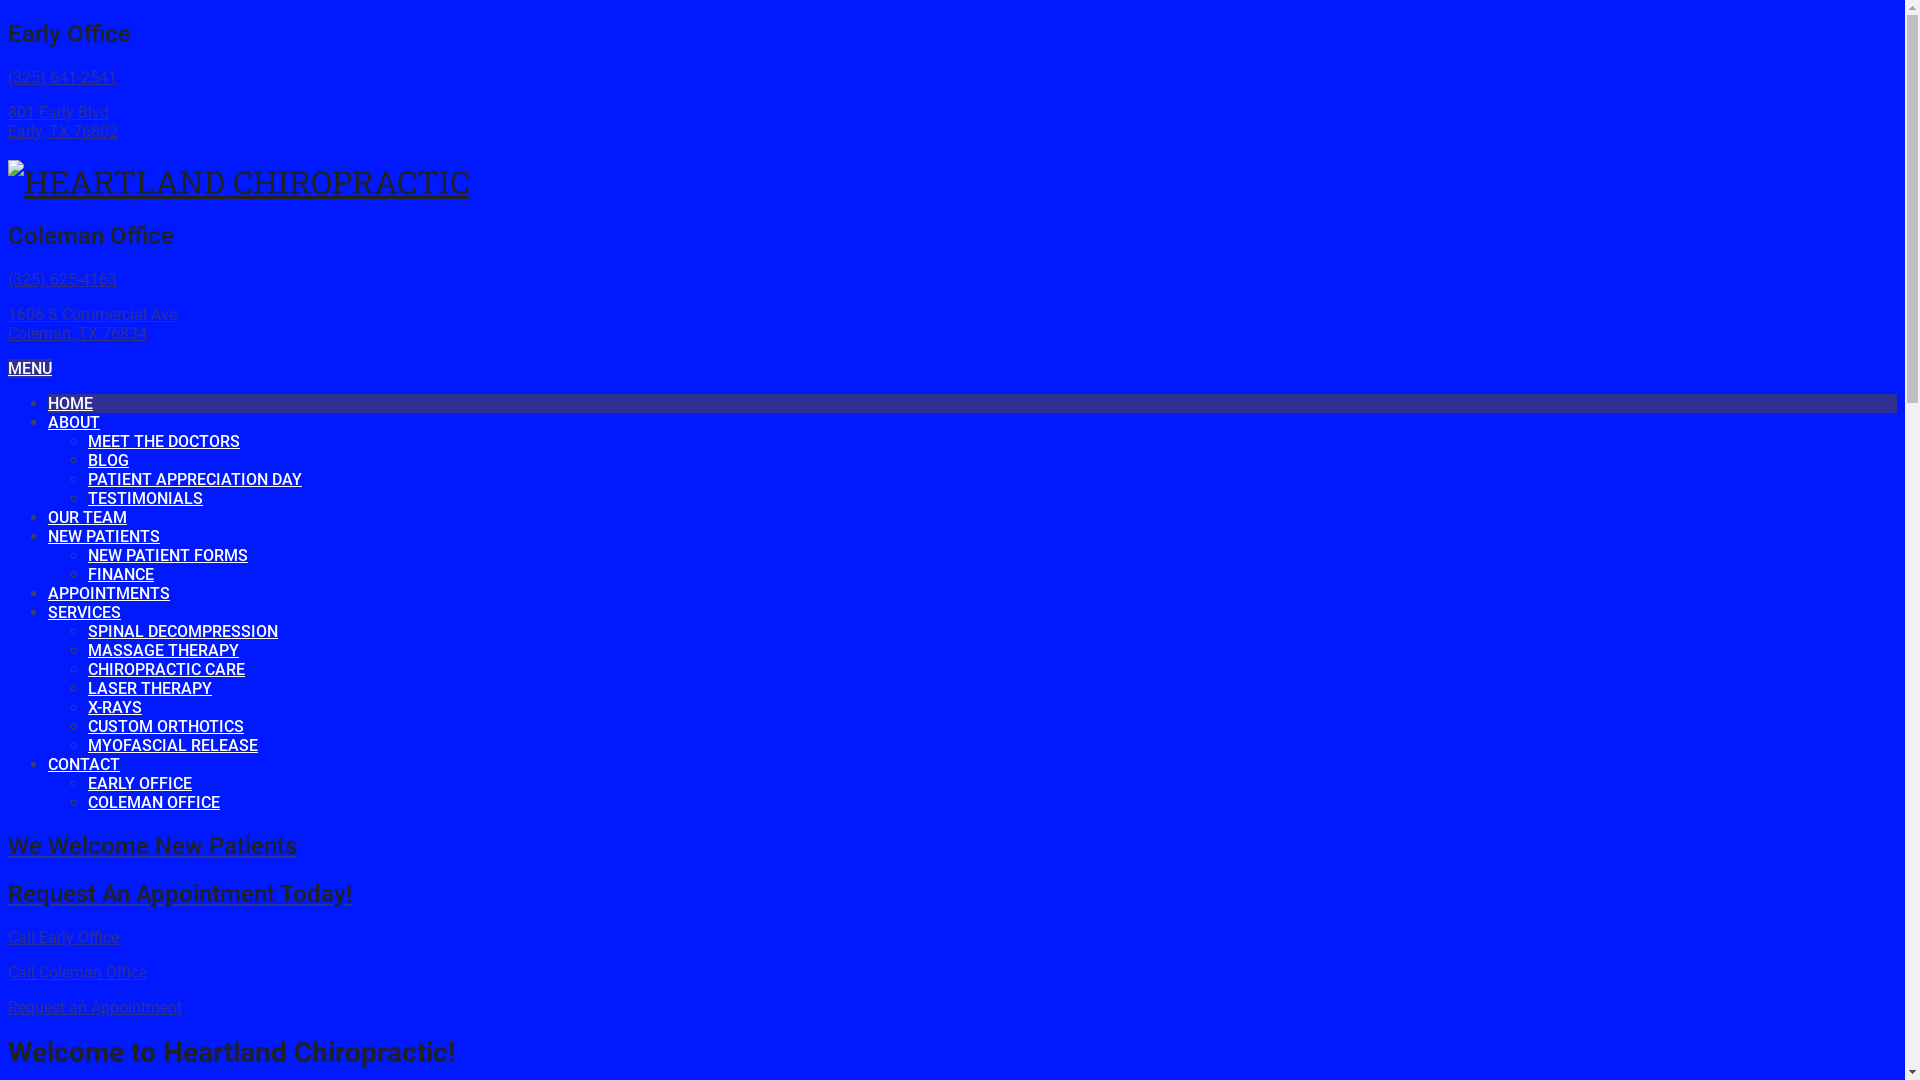 The image size is (1920, 1080). What do you see at coordinates (74, 422) in the screenshot?
I see `ABOUT` at bounding box center [74, 422].